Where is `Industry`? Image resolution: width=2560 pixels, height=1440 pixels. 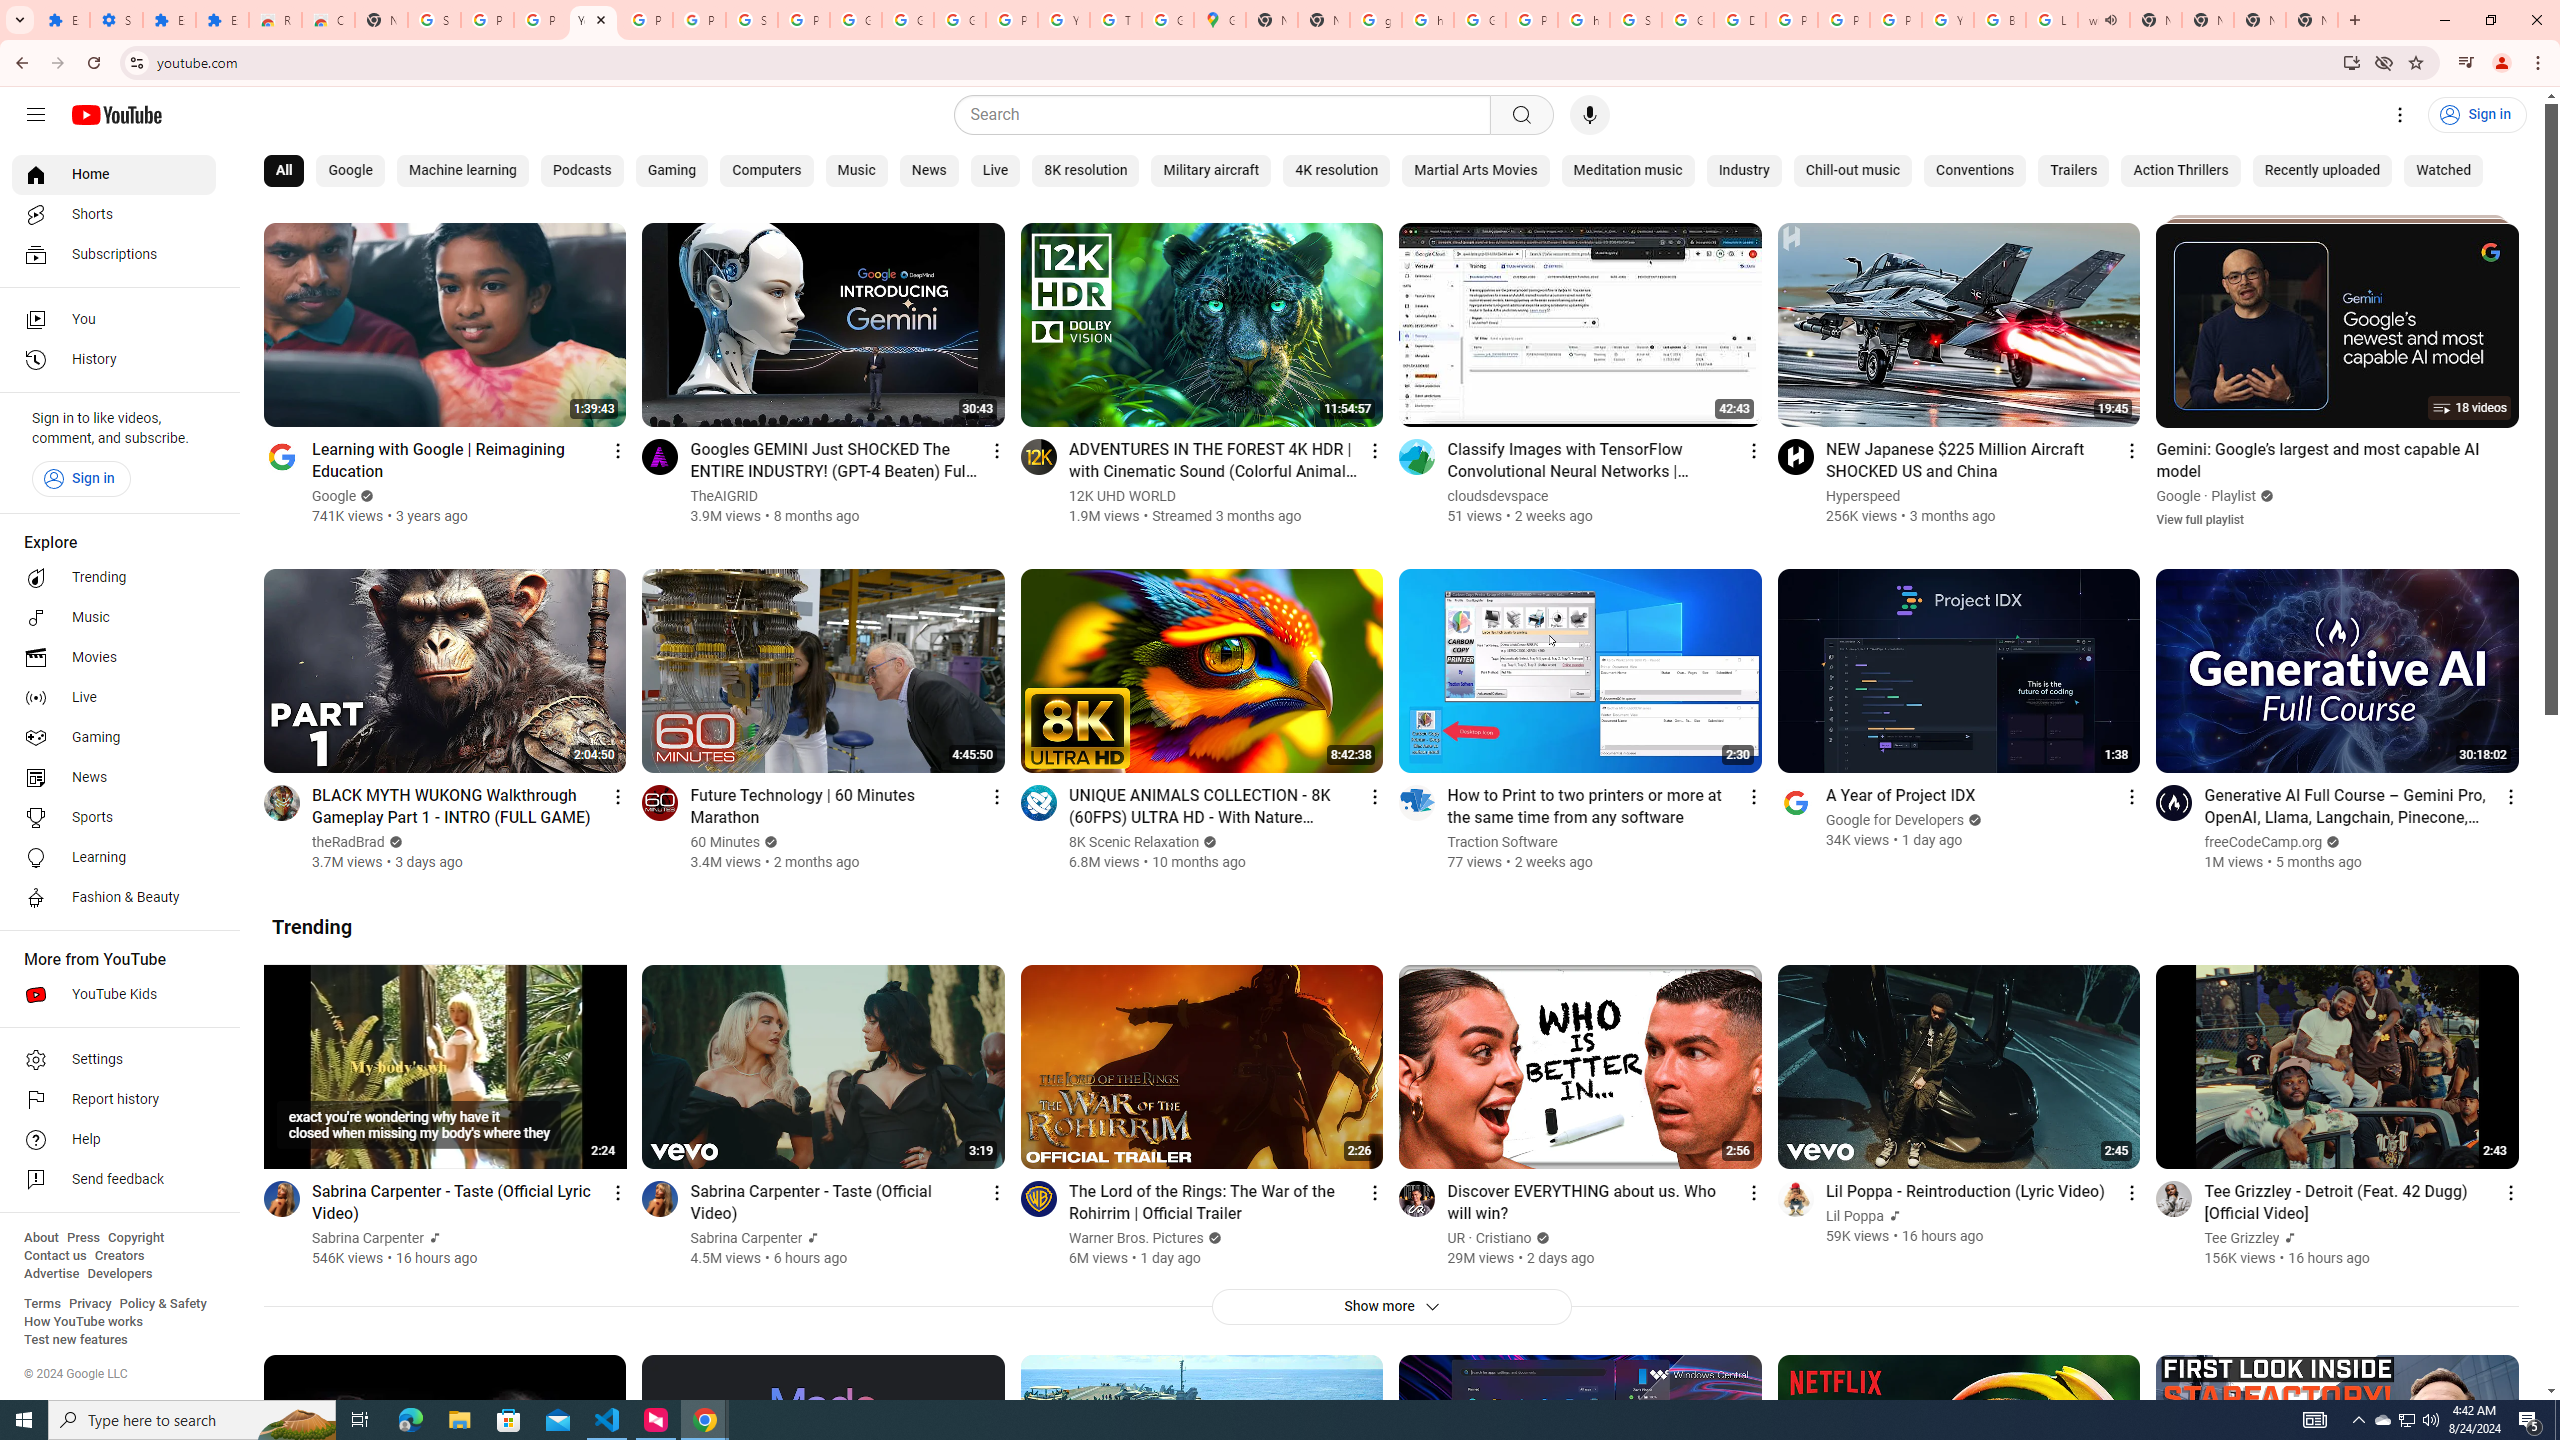
Industry is located at coordinates (1742, 171).